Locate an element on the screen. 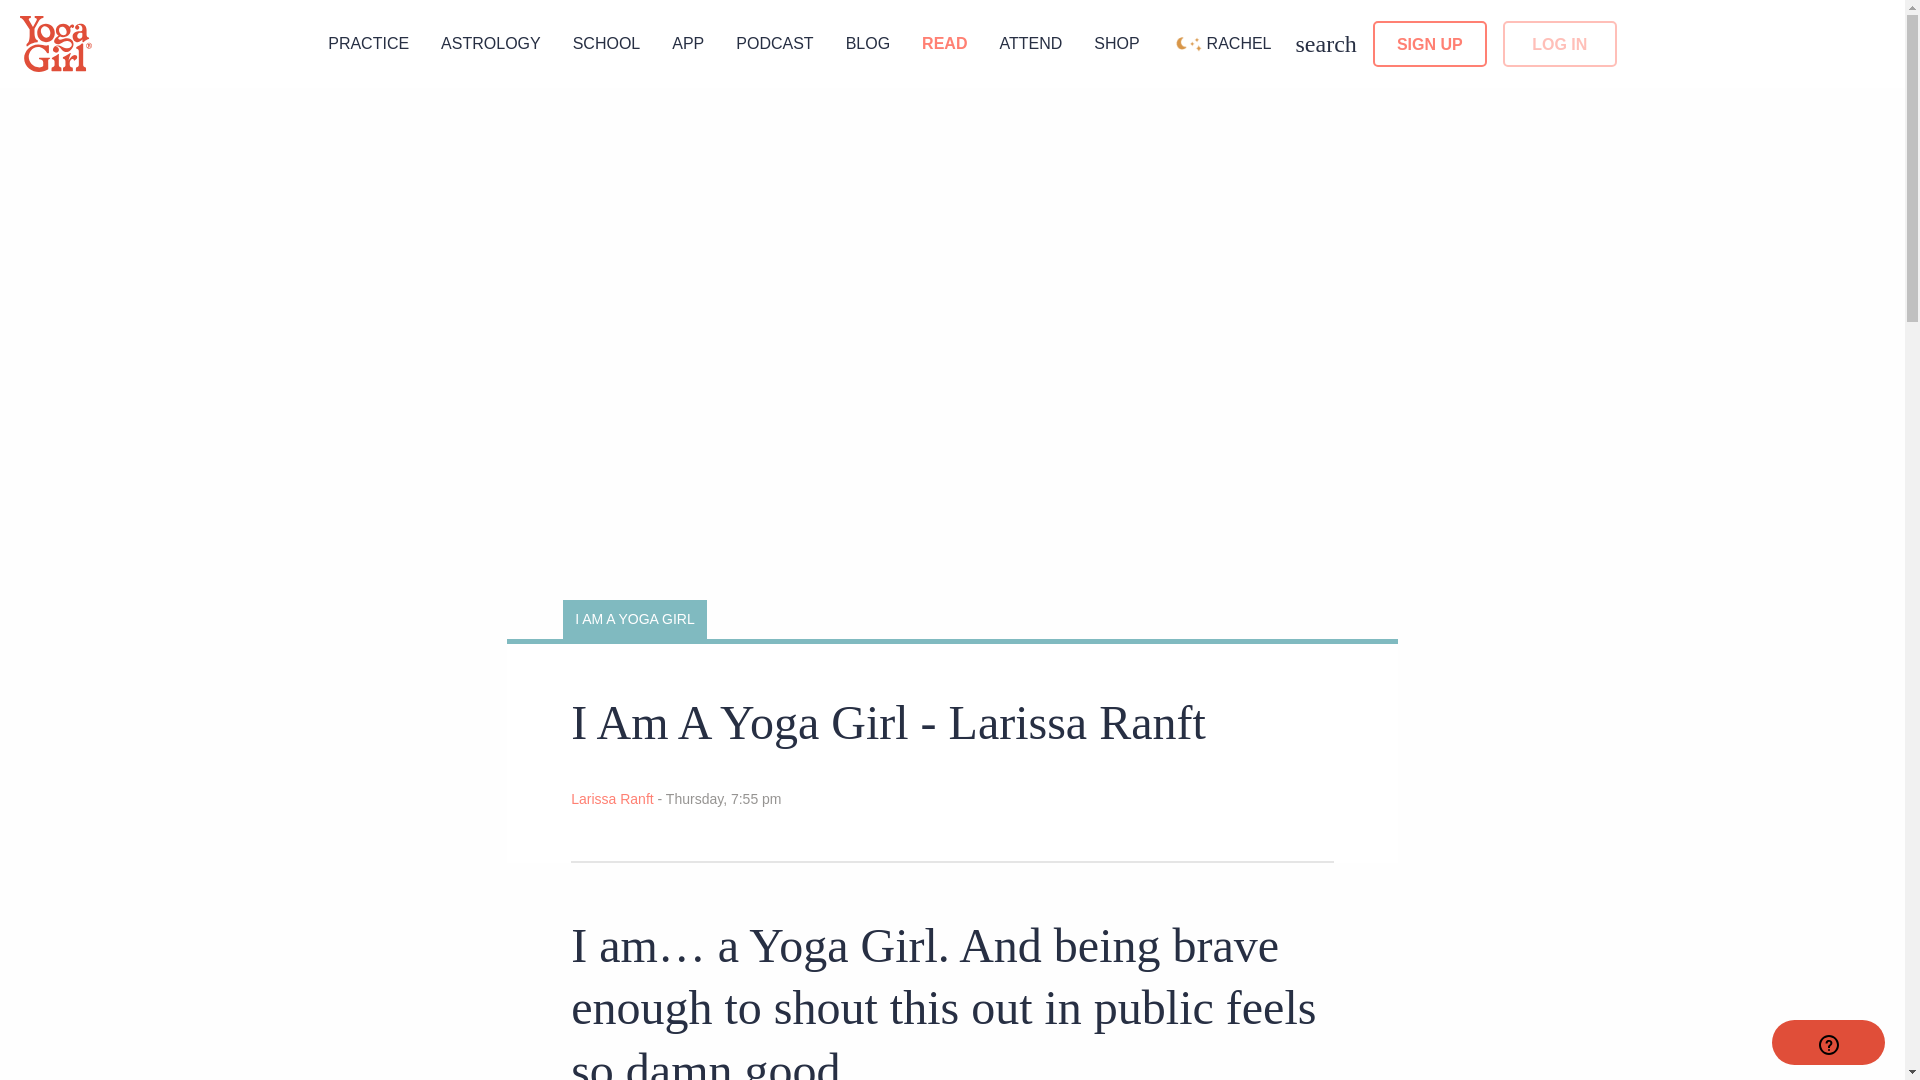 This screenshot has height=1080, width=1920. RACHEL is located at coordinates (1221, 42).